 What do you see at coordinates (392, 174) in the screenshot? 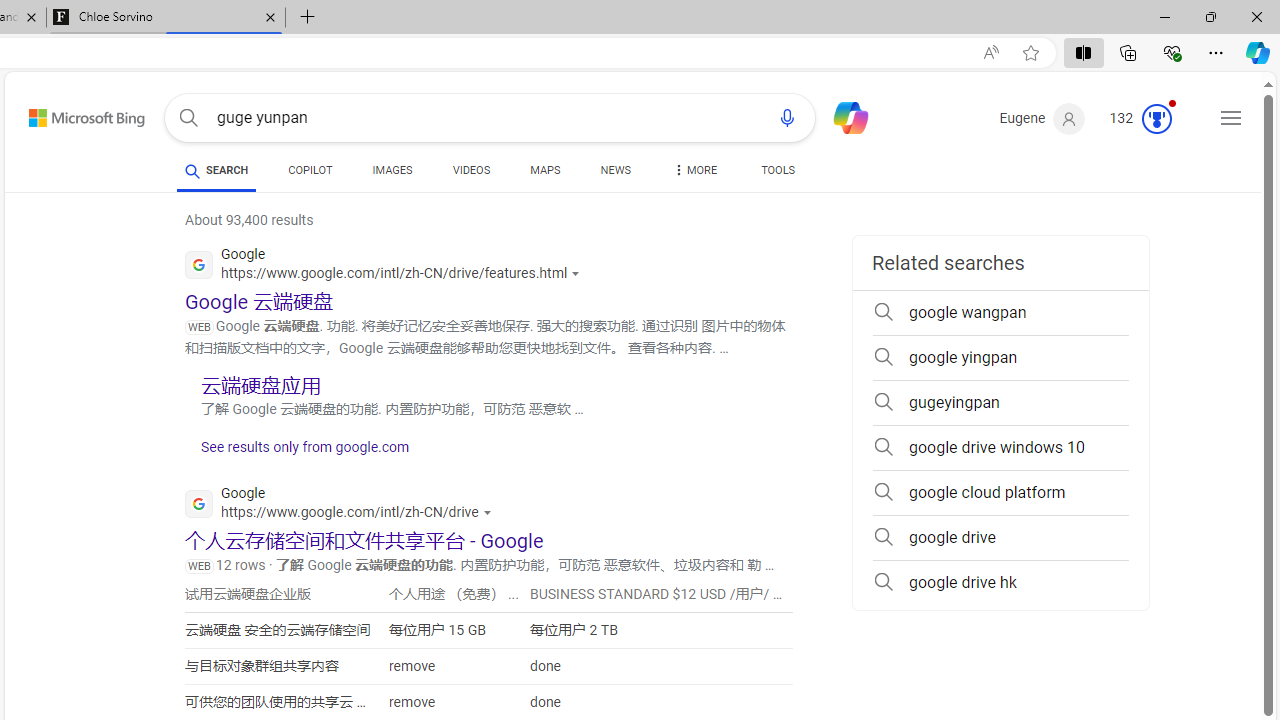
I see `IMAGES` at bounding box center [392, 174].